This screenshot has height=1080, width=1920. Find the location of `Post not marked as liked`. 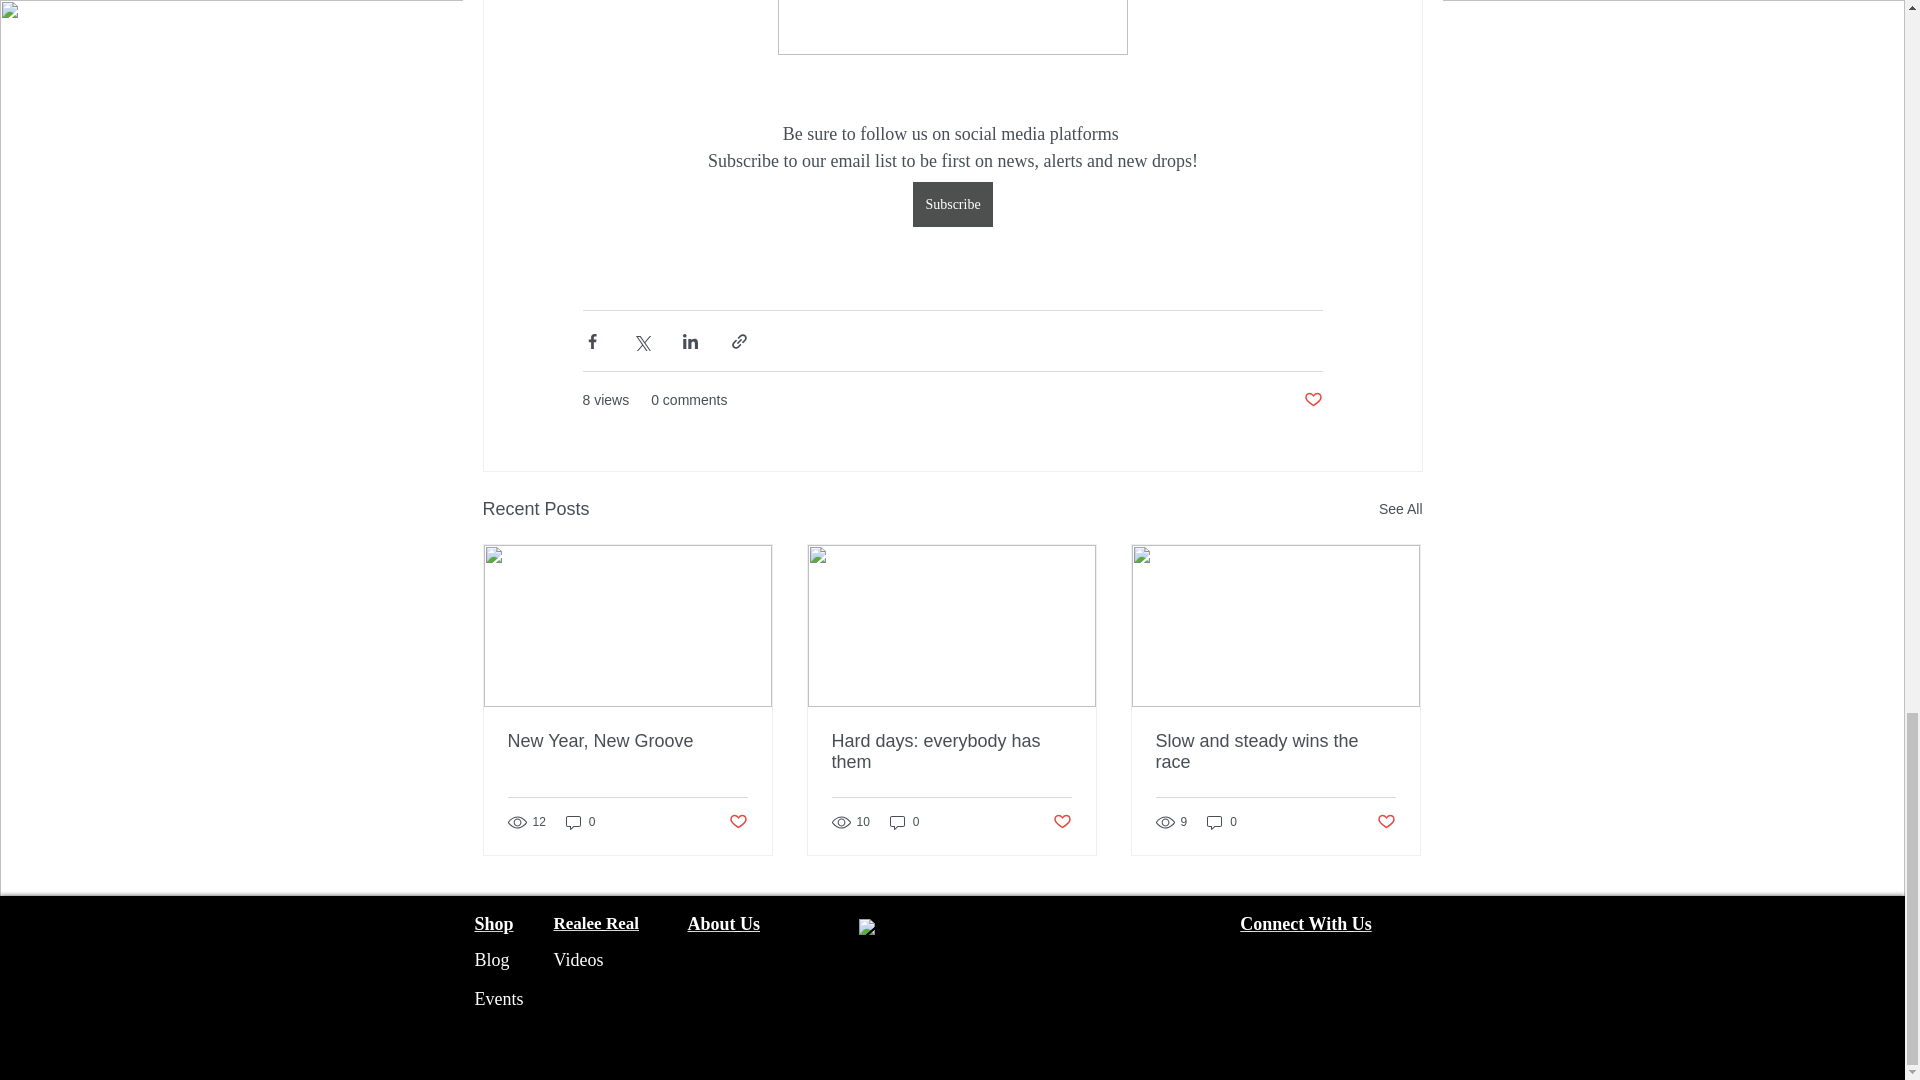

Post not marked as liked is located at coordinates (1312, 400).